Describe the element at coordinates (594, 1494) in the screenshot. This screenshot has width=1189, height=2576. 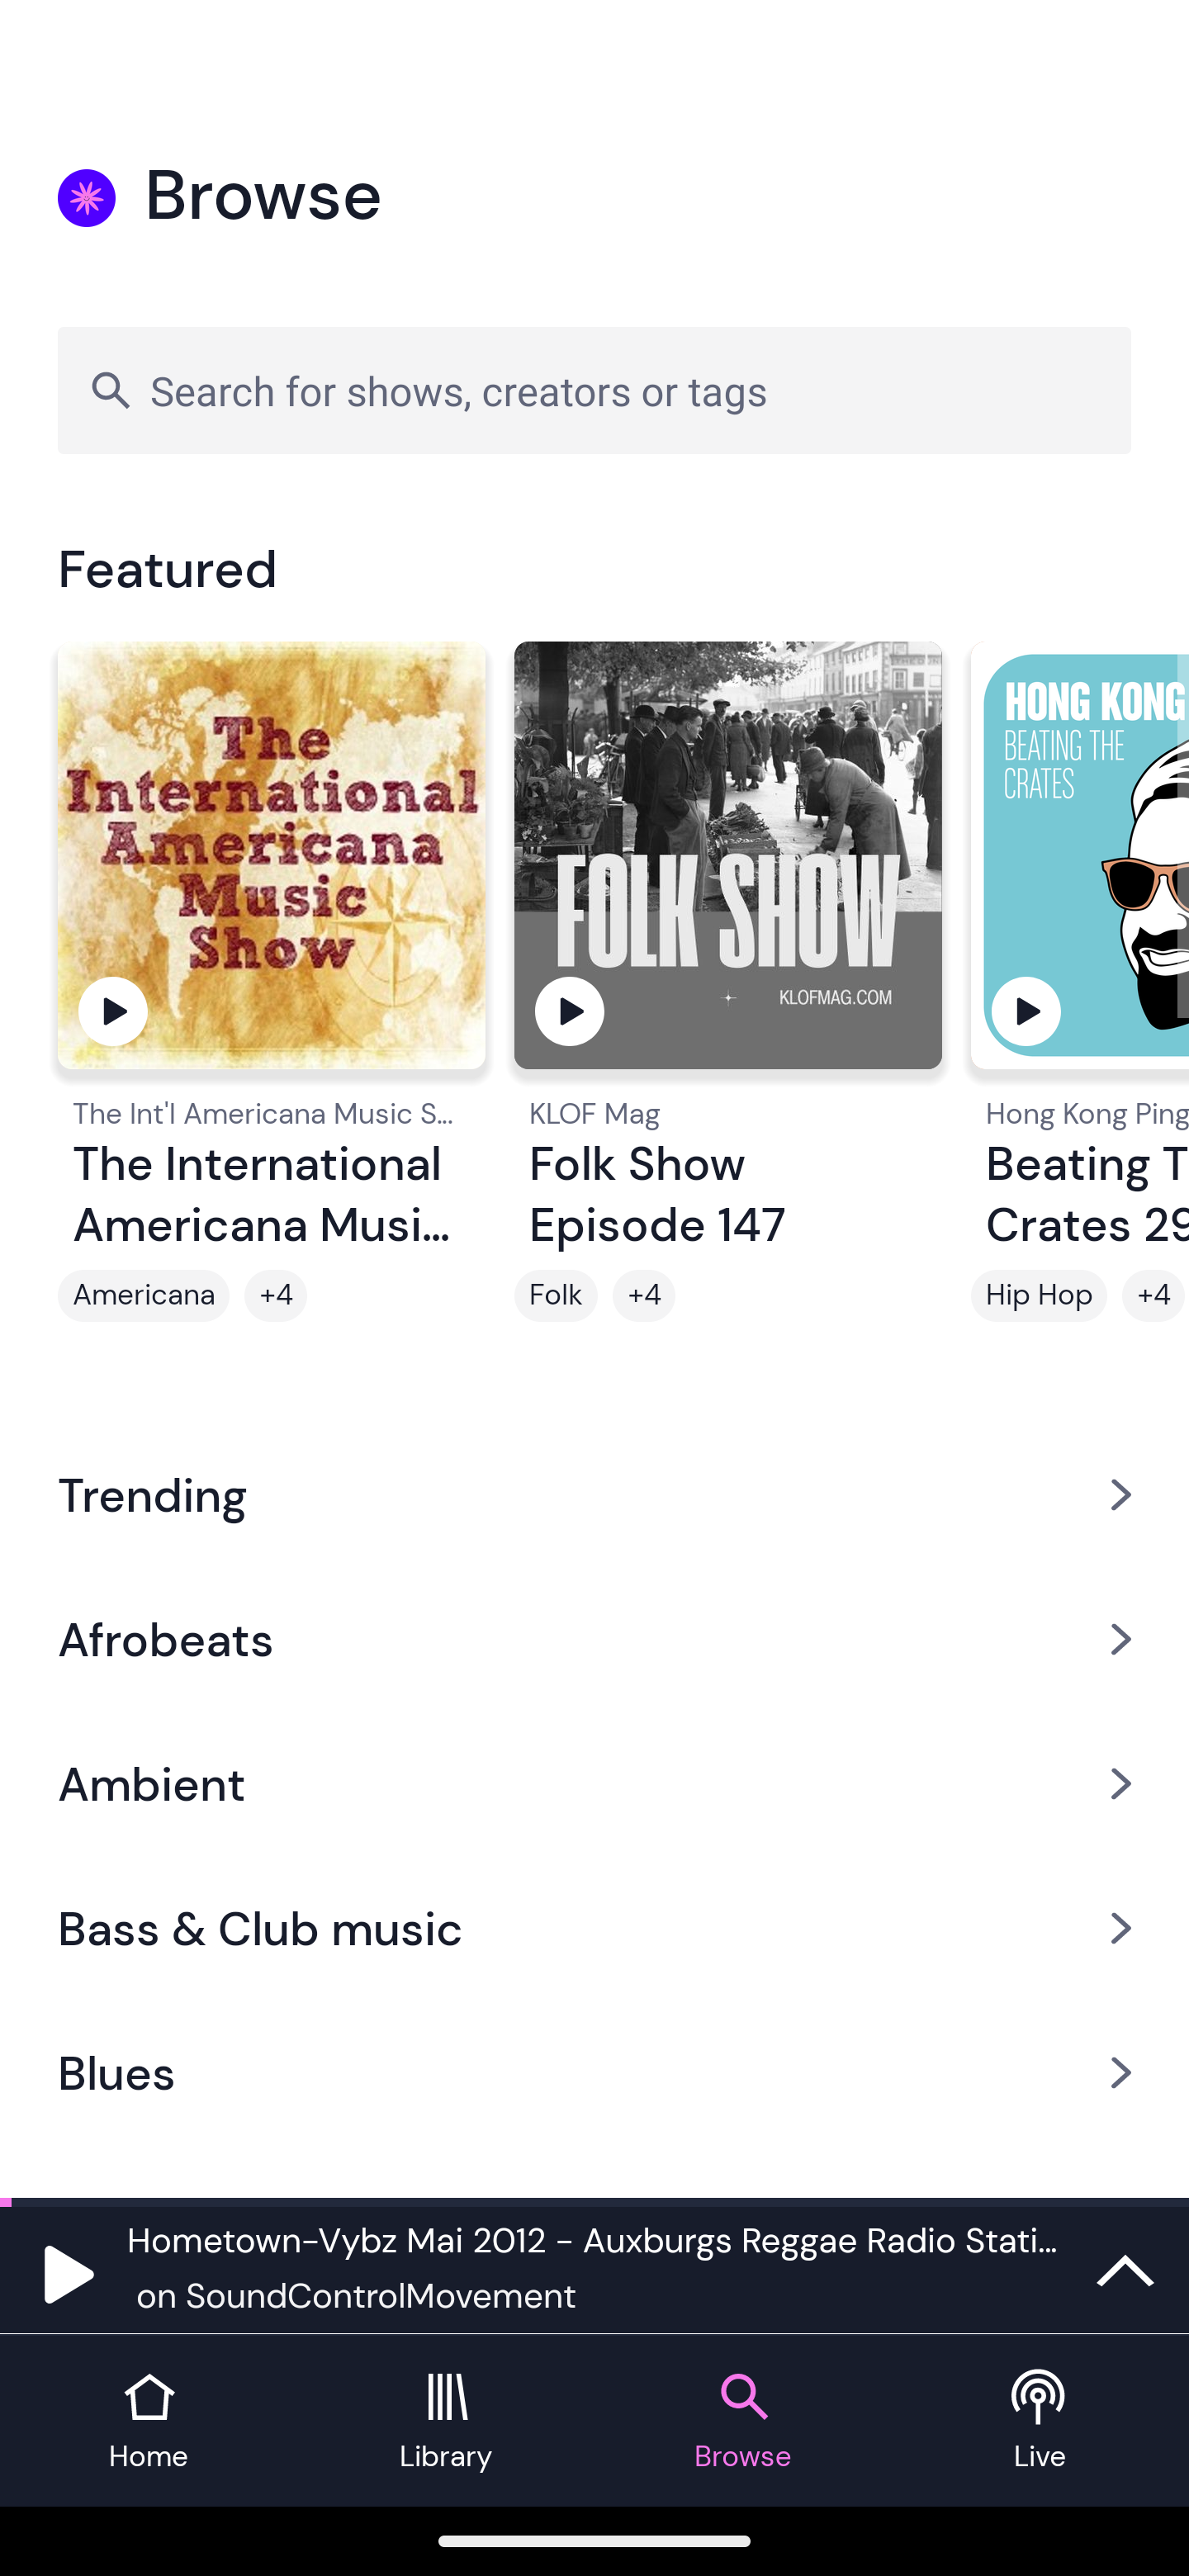
I see `Trending` at that location.